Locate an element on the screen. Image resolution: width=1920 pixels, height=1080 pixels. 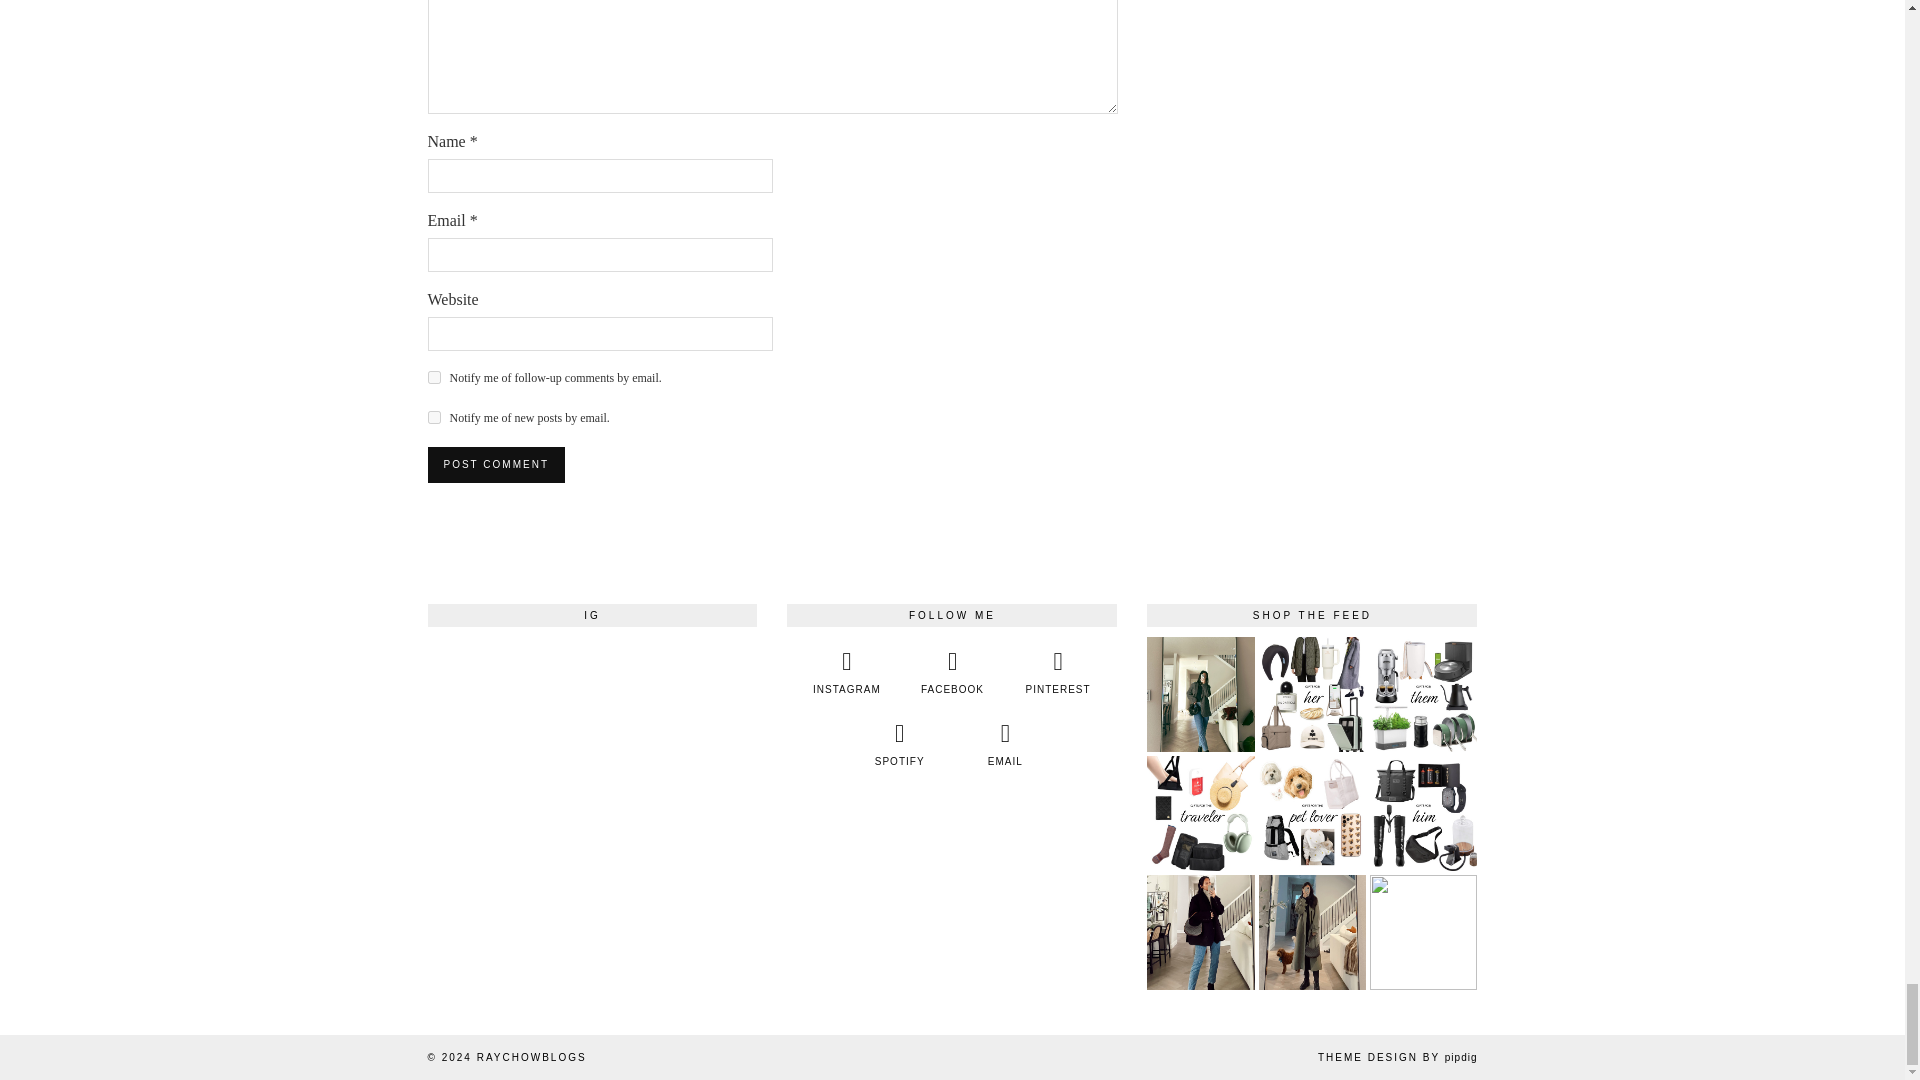
Post Comment is located at coordinates (496, 464).